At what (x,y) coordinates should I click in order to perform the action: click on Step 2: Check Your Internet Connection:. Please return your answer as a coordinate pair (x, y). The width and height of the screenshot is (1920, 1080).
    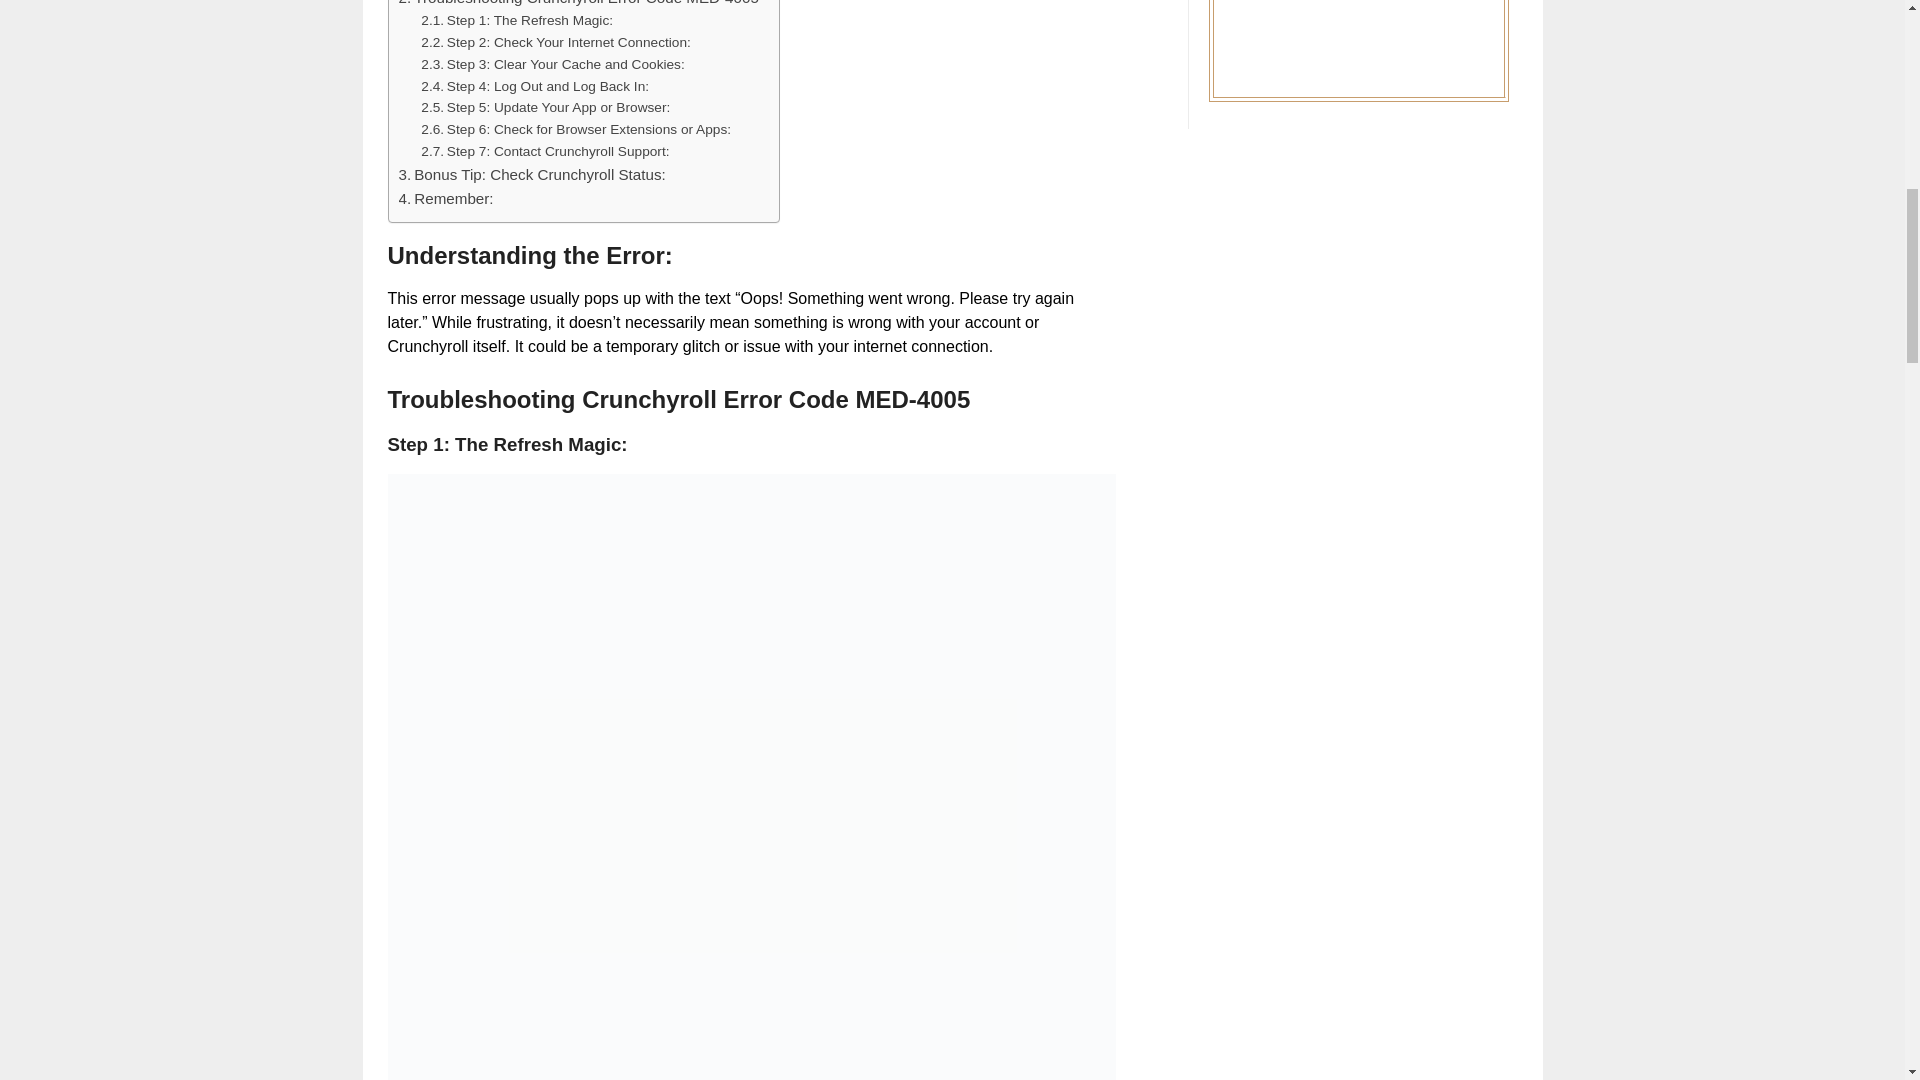
    Looking at the image, I should click on (556, 43).